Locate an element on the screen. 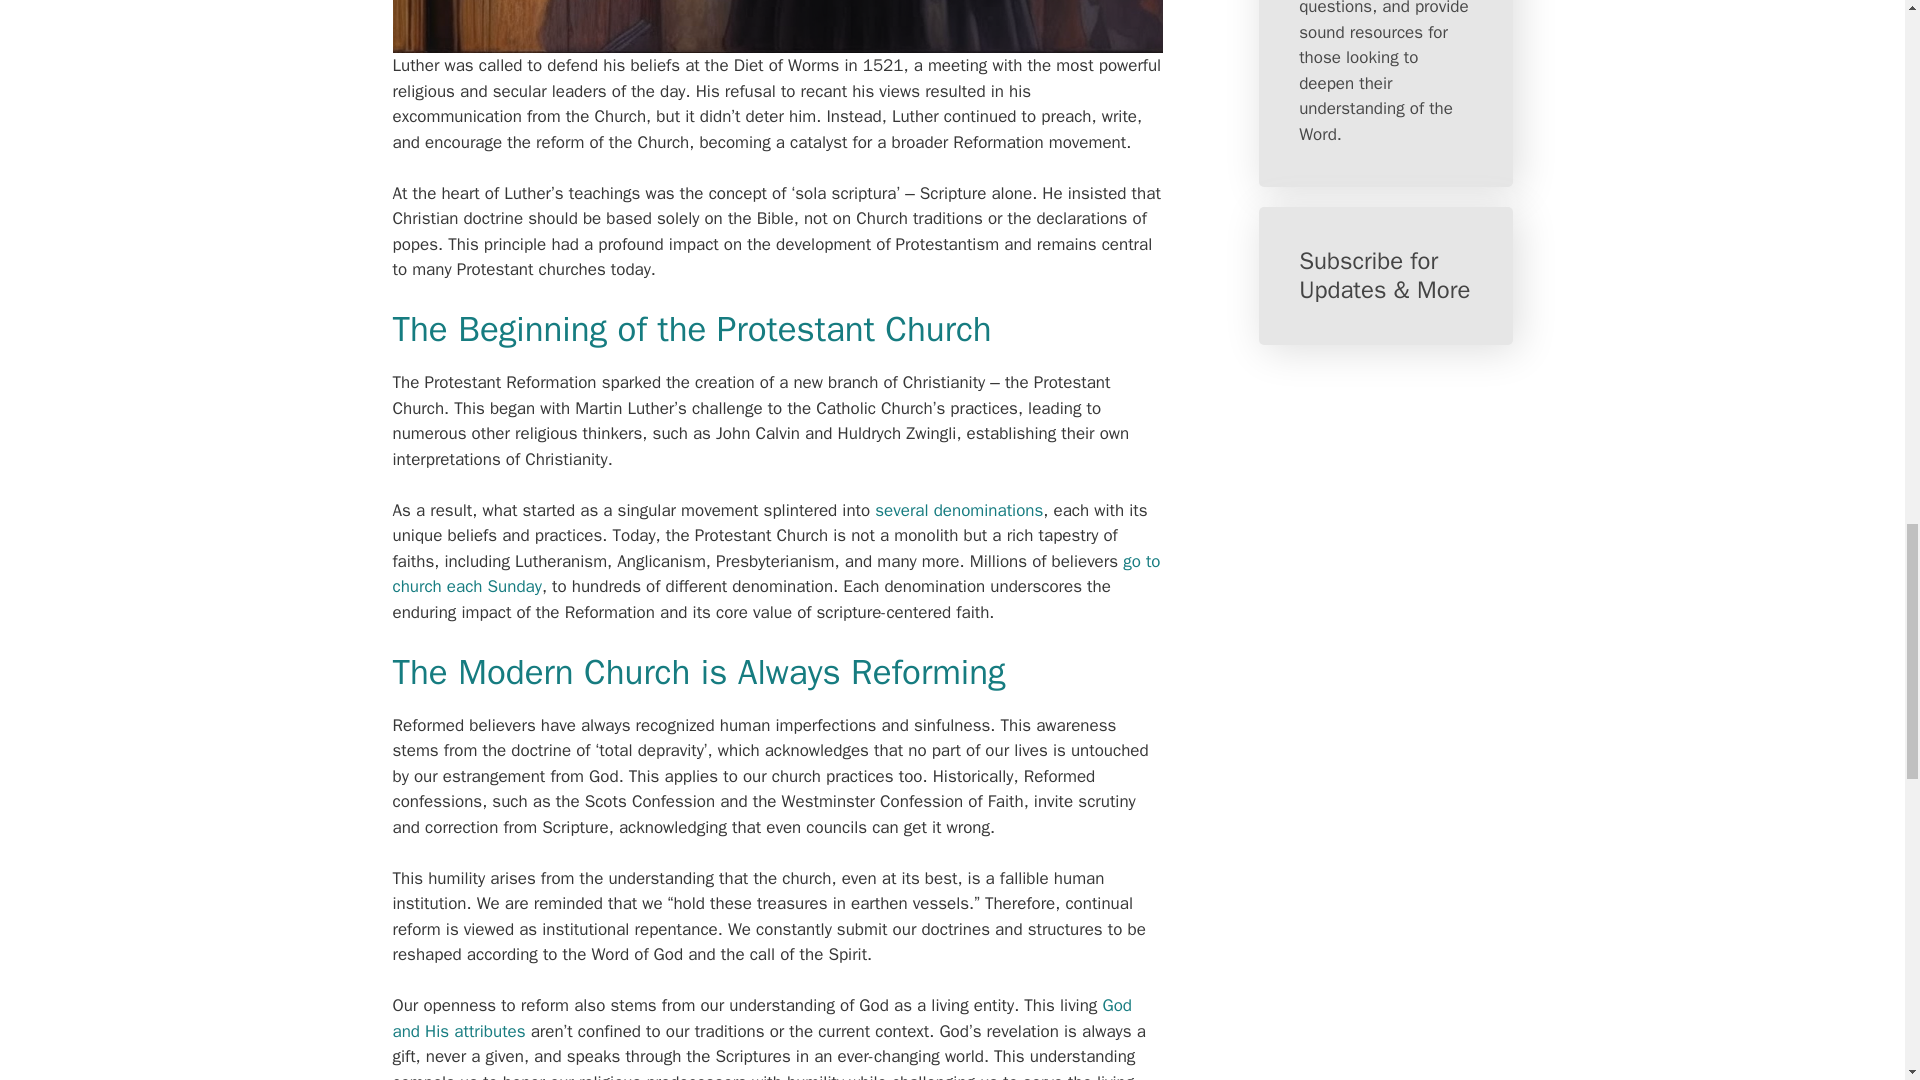 The image size is (1920, 1080). God and His attributes is located at coordinates (760, 1018).